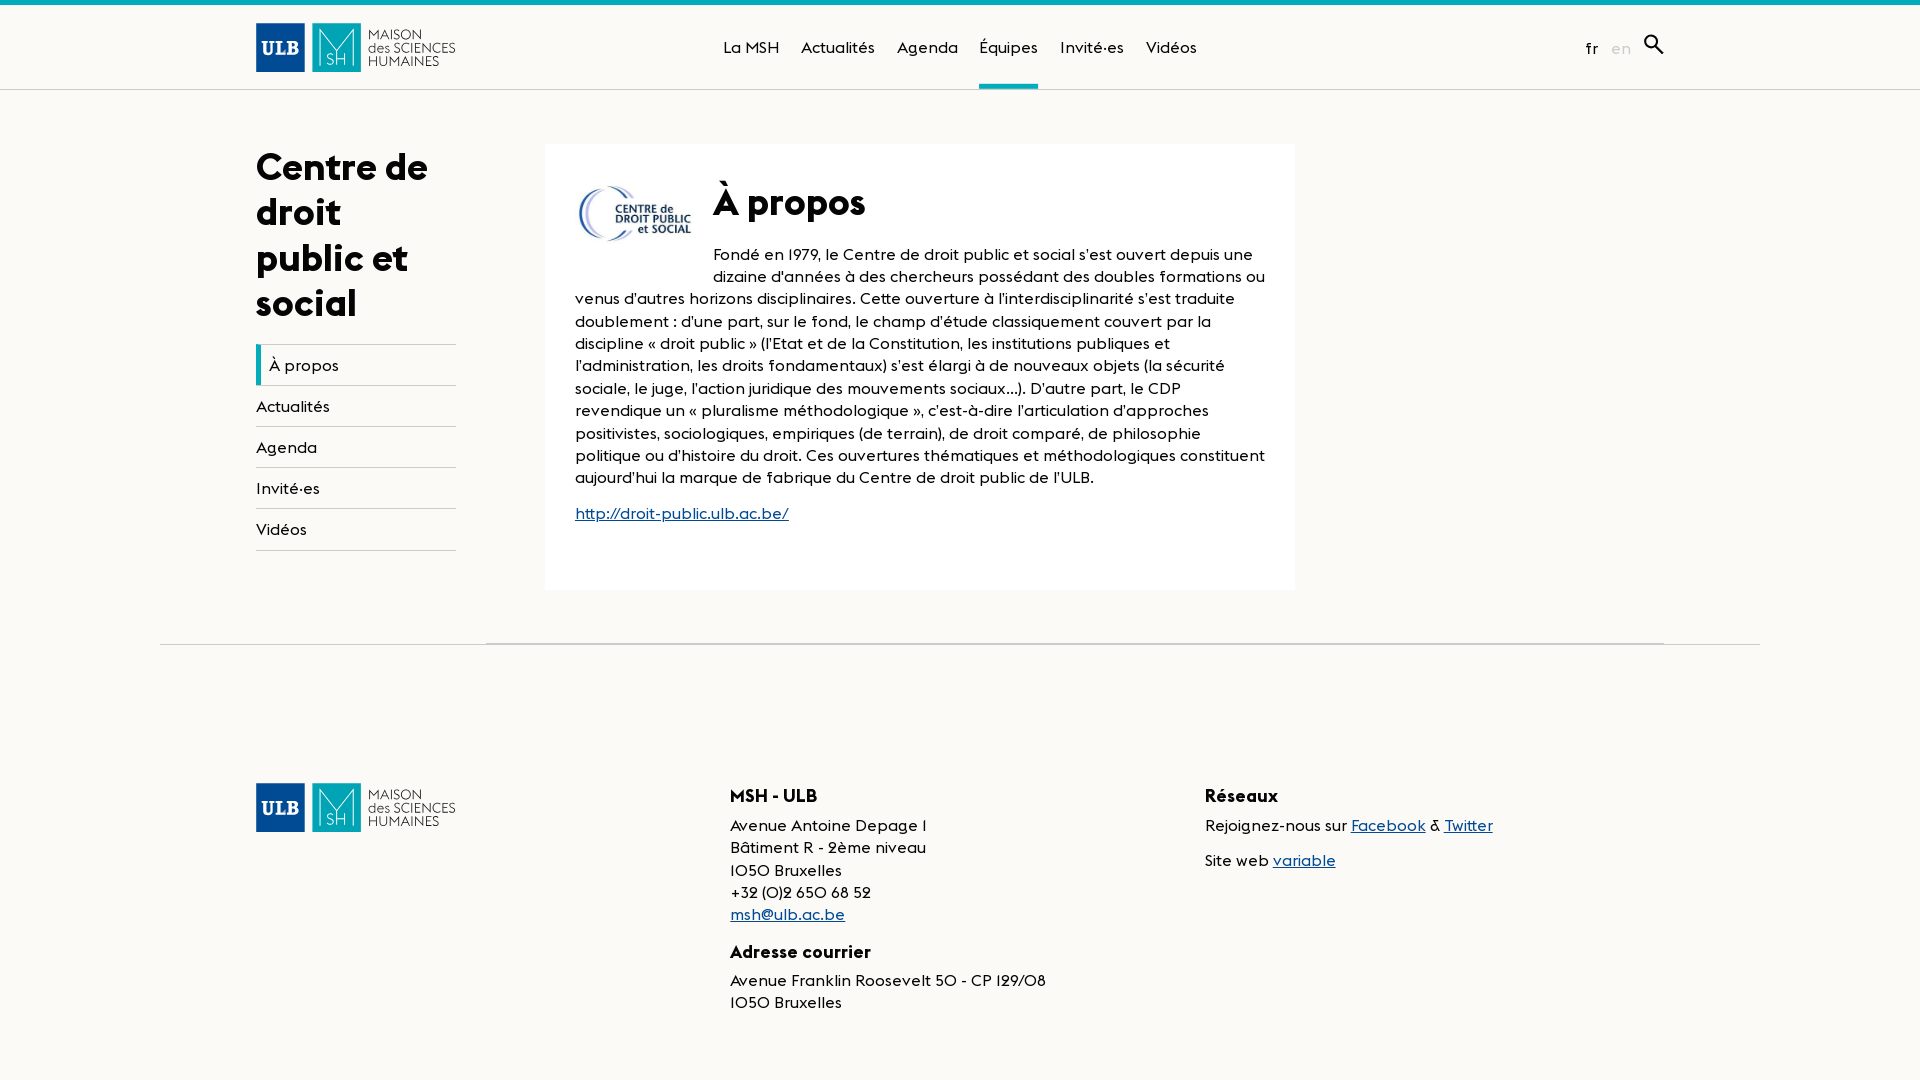 The height and width of the screenshot is (1080, 1920). Describe the element at coordinates (1388, 825) in the screenshot. I see `Facebook` at that location.